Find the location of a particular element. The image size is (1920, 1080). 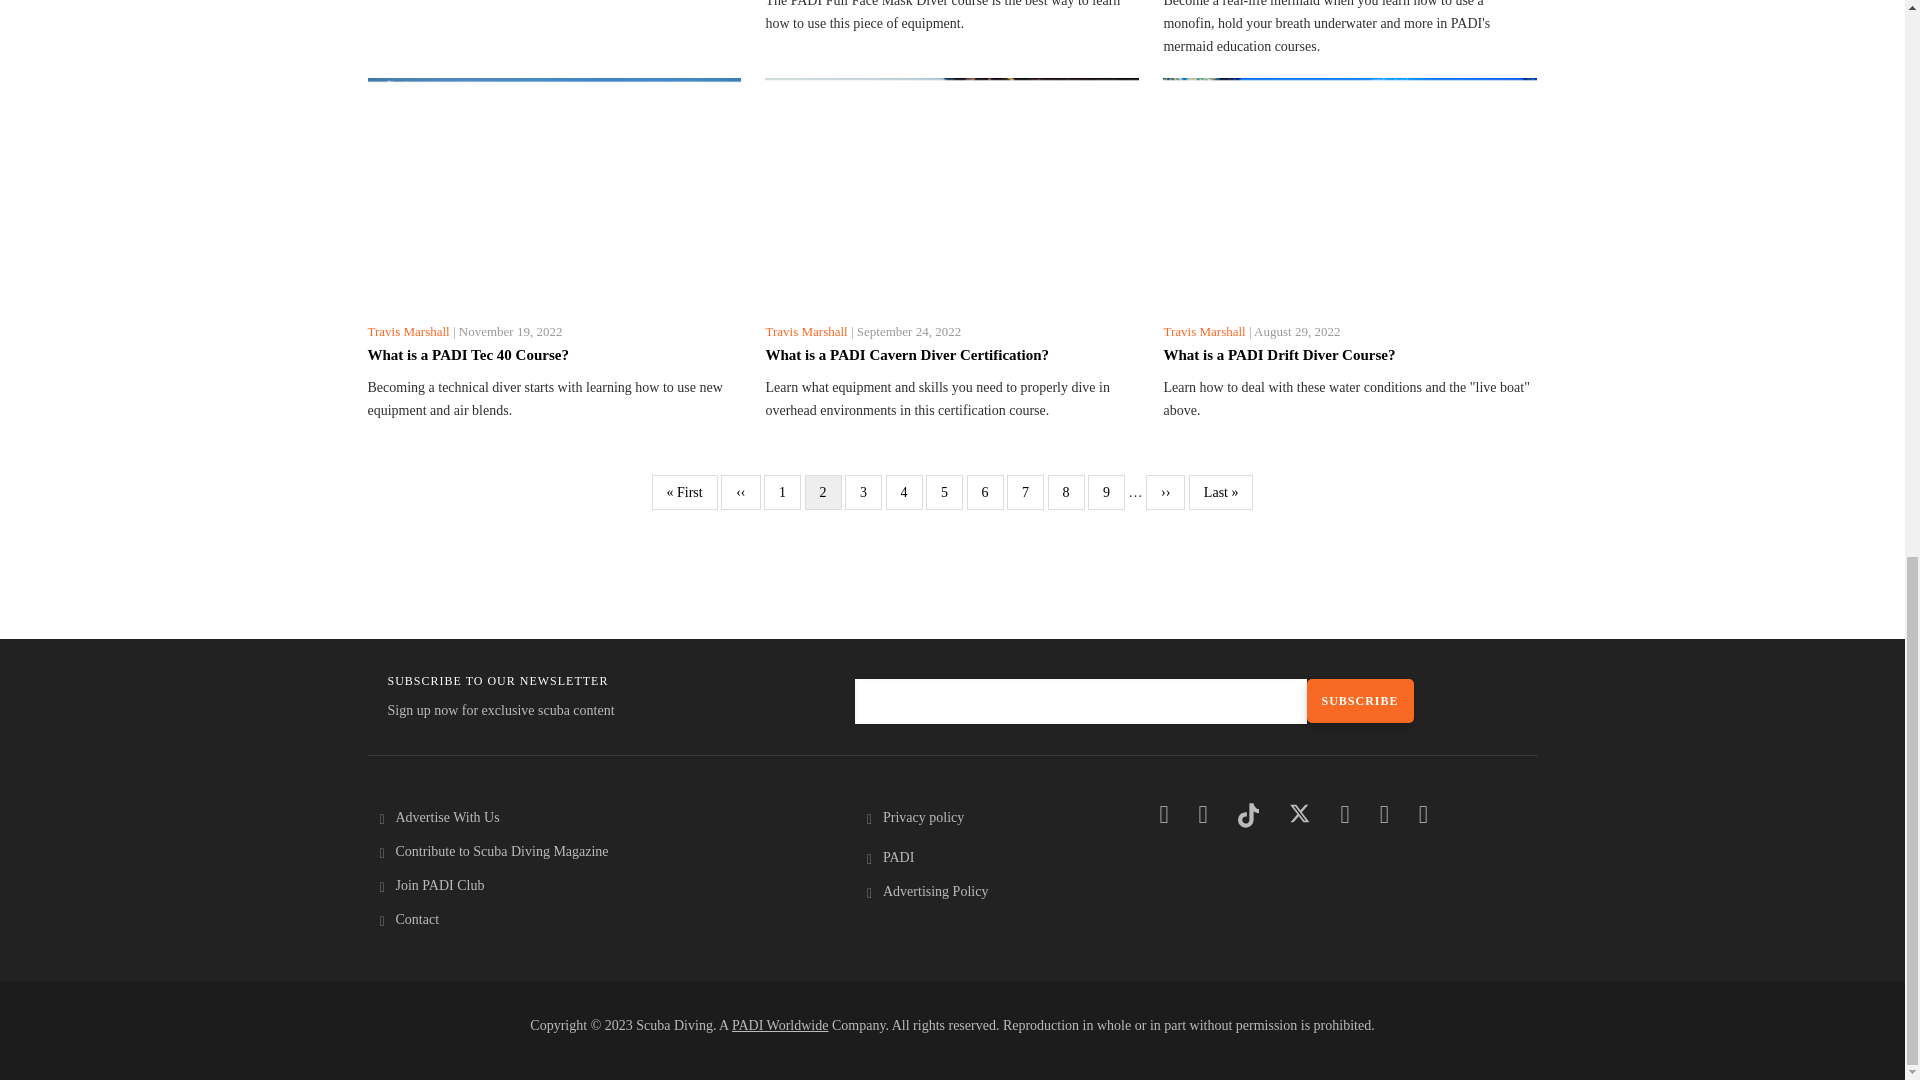

Go to page 9 is located at coordinates (1106, 492).